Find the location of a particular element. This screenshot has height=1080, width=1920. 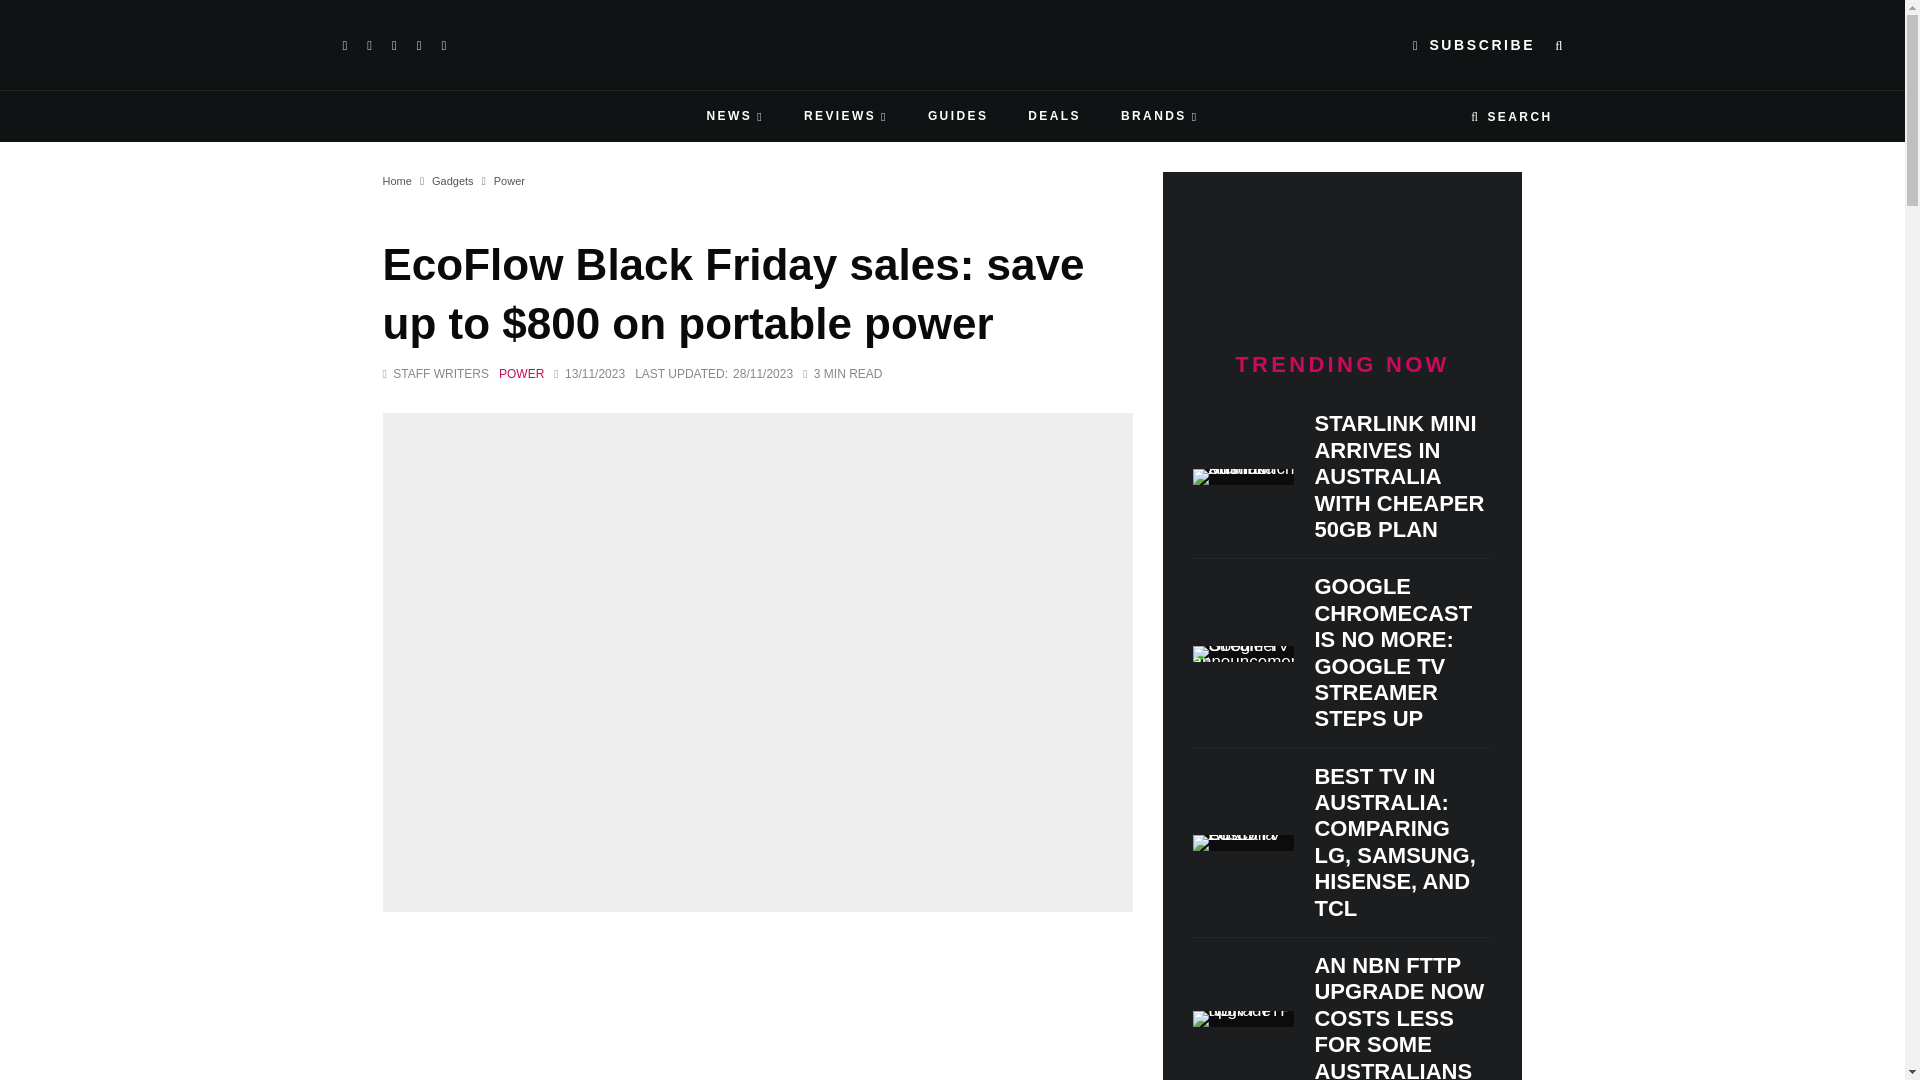

LG C3 OLED TV Australia is located at coordinates (1243, 842).